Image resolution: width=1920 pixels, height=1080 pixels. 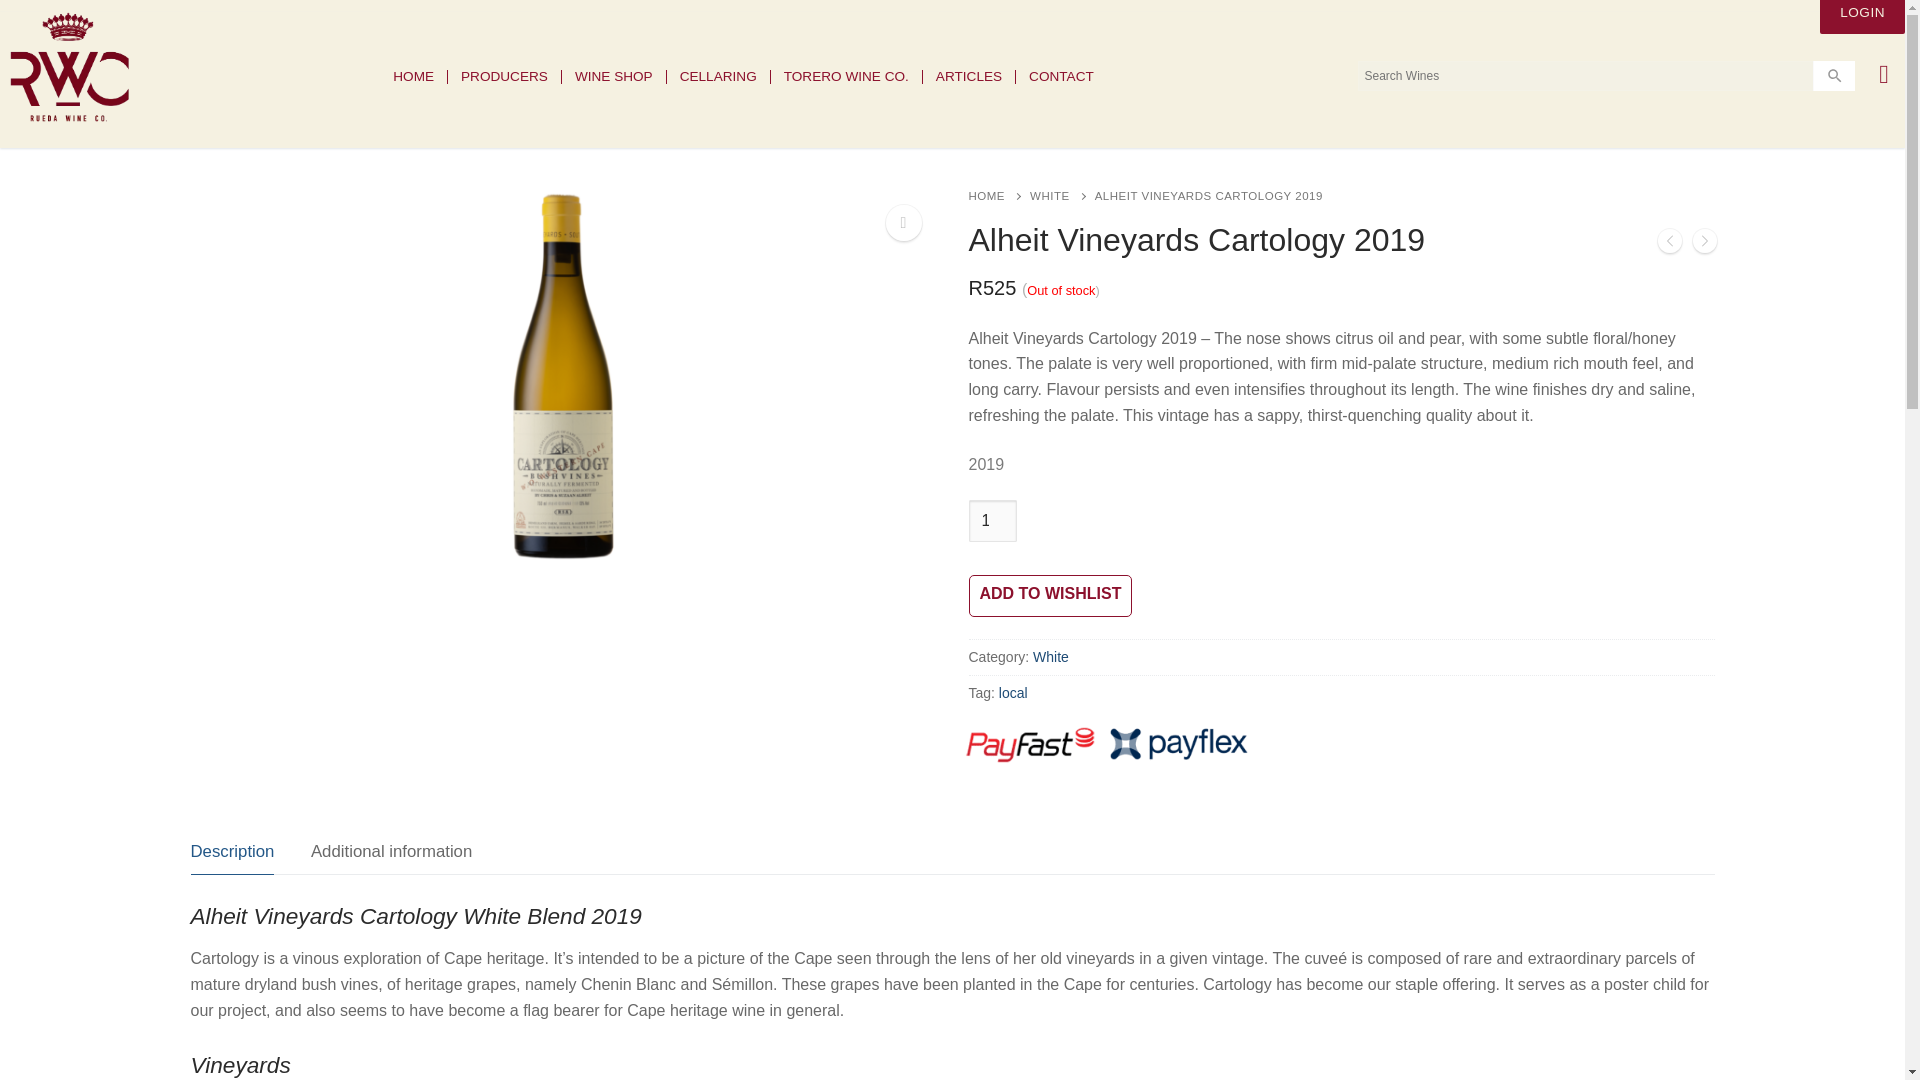 What do you see at coordinates (1061, 77) in the screenshot?
I see `CONTACT` at bounding box center [1061, 77].